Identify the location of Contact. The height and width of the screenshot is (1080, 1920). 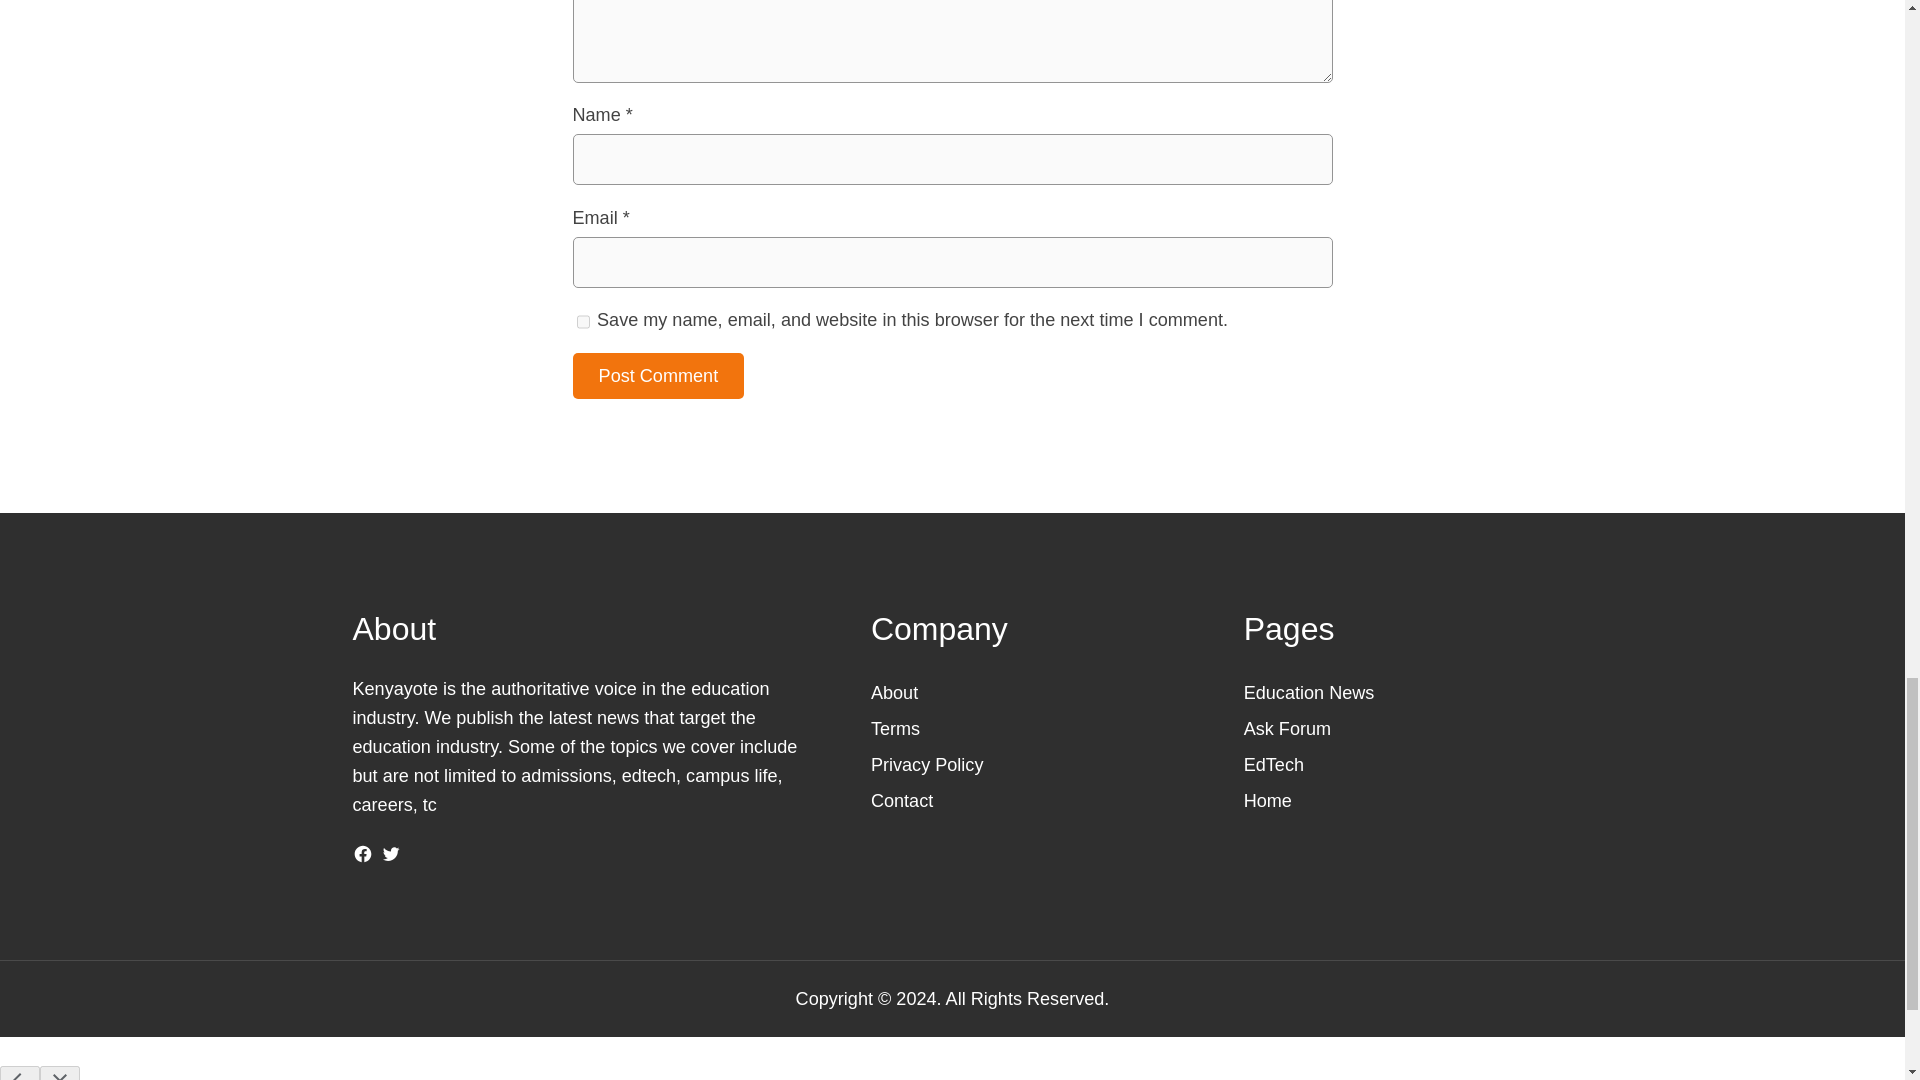
(902, 800).